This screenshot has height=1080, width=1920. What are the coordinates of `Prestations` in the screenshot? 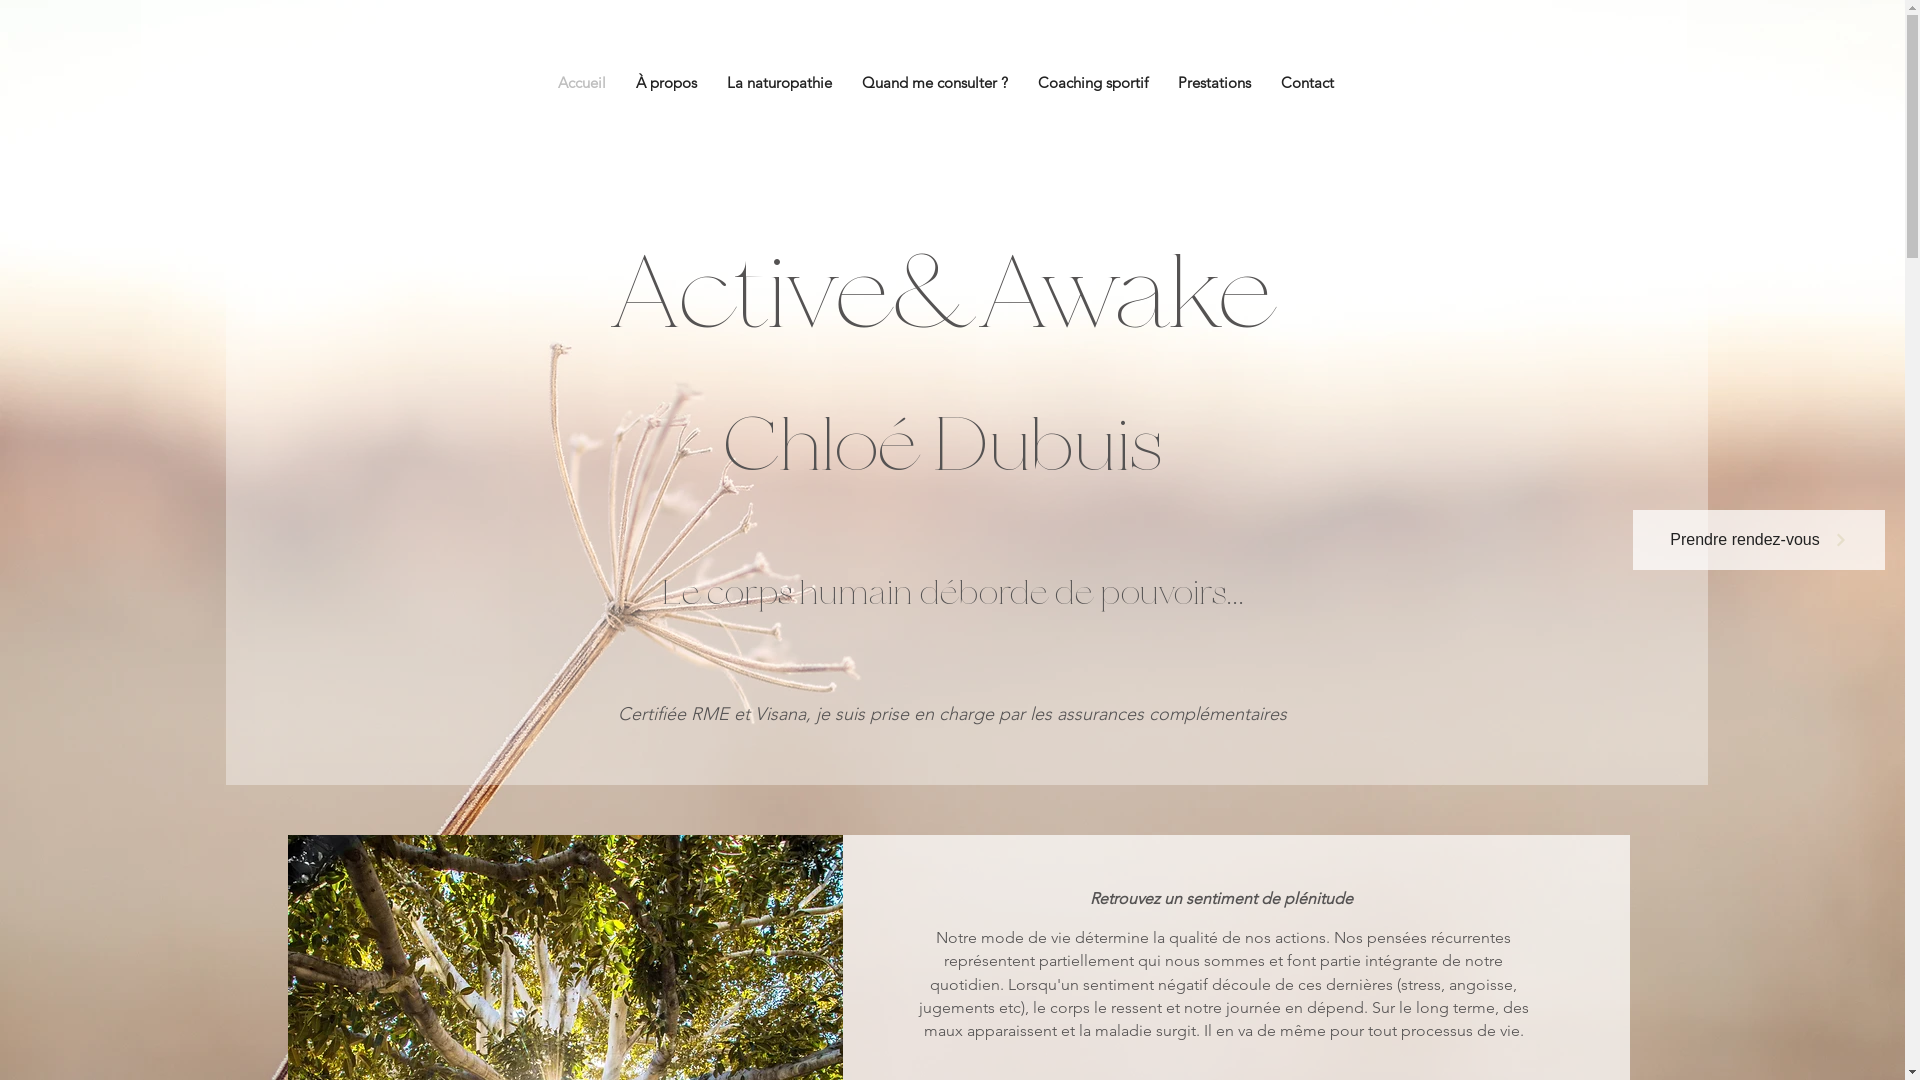 It's located at (1214, 82).